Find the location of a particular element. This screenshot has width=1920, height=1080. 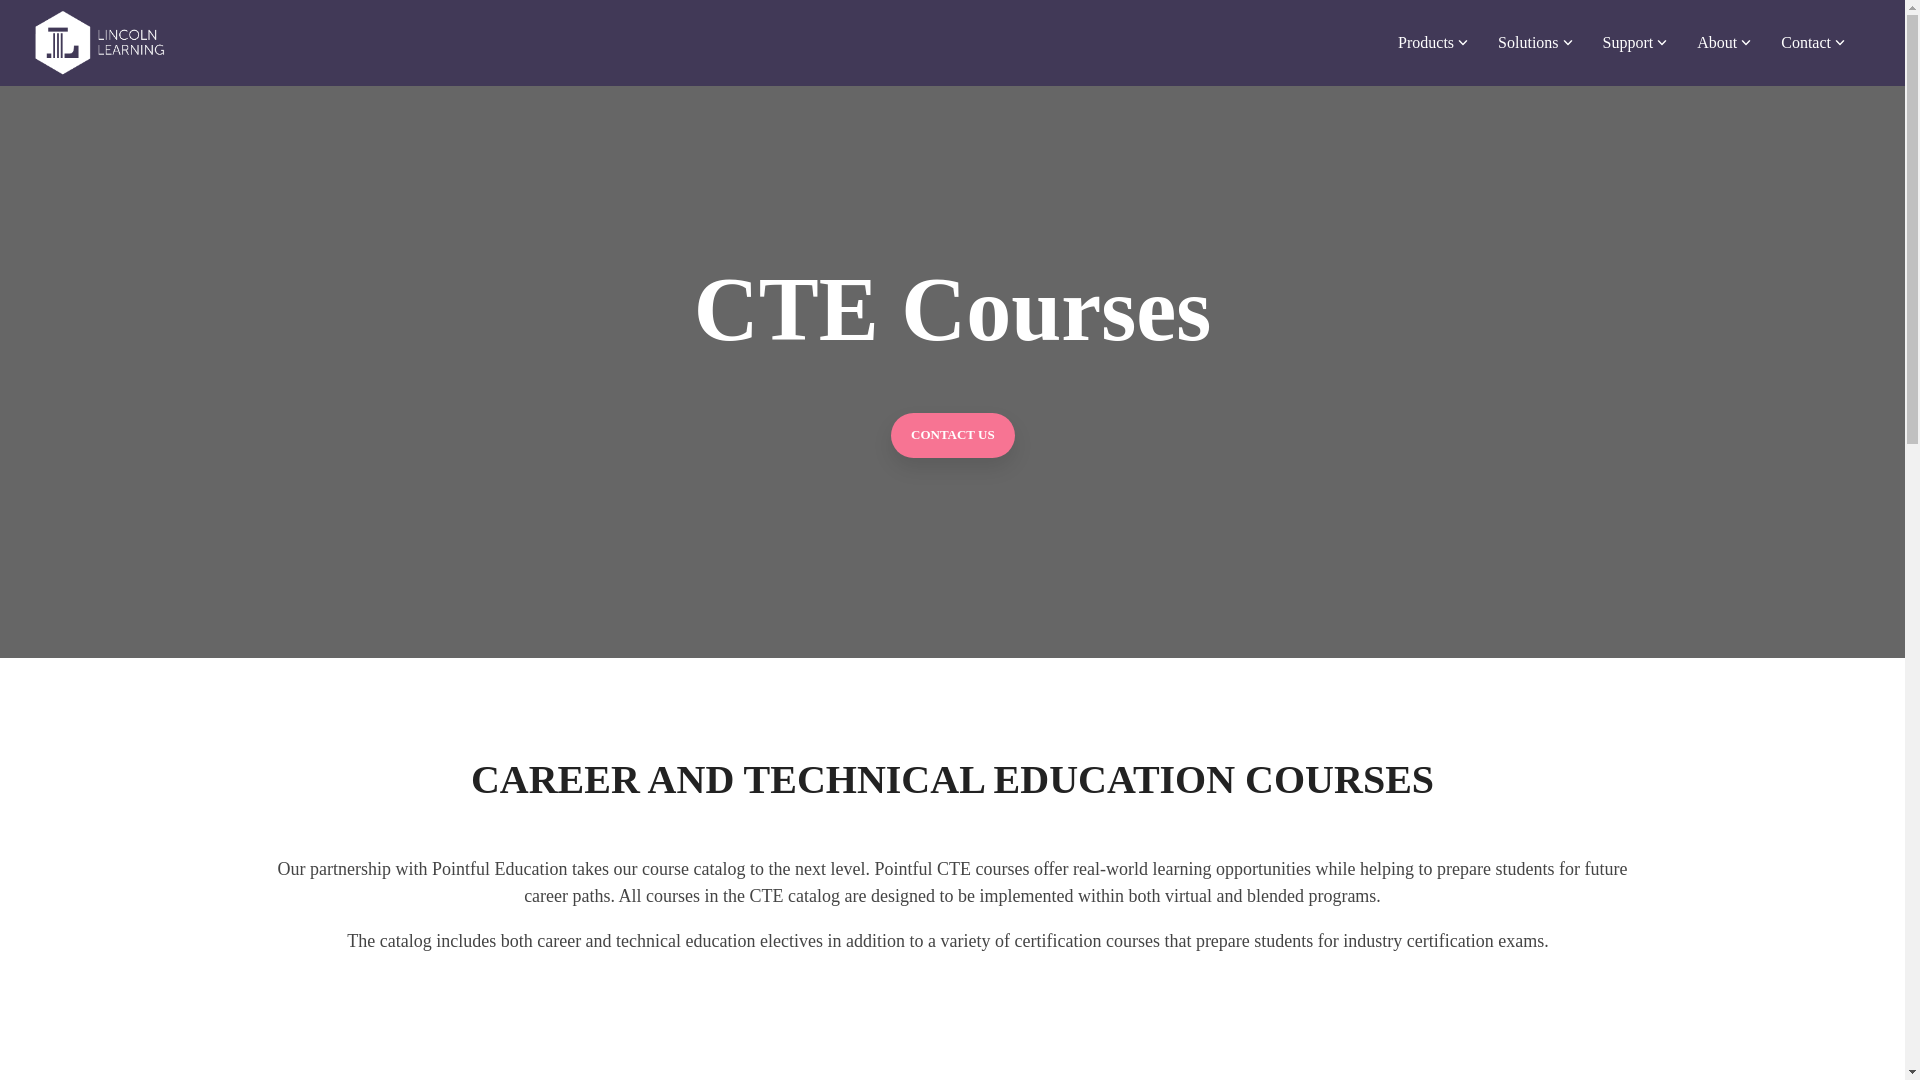

Products is located at coordinates (1432, 42).